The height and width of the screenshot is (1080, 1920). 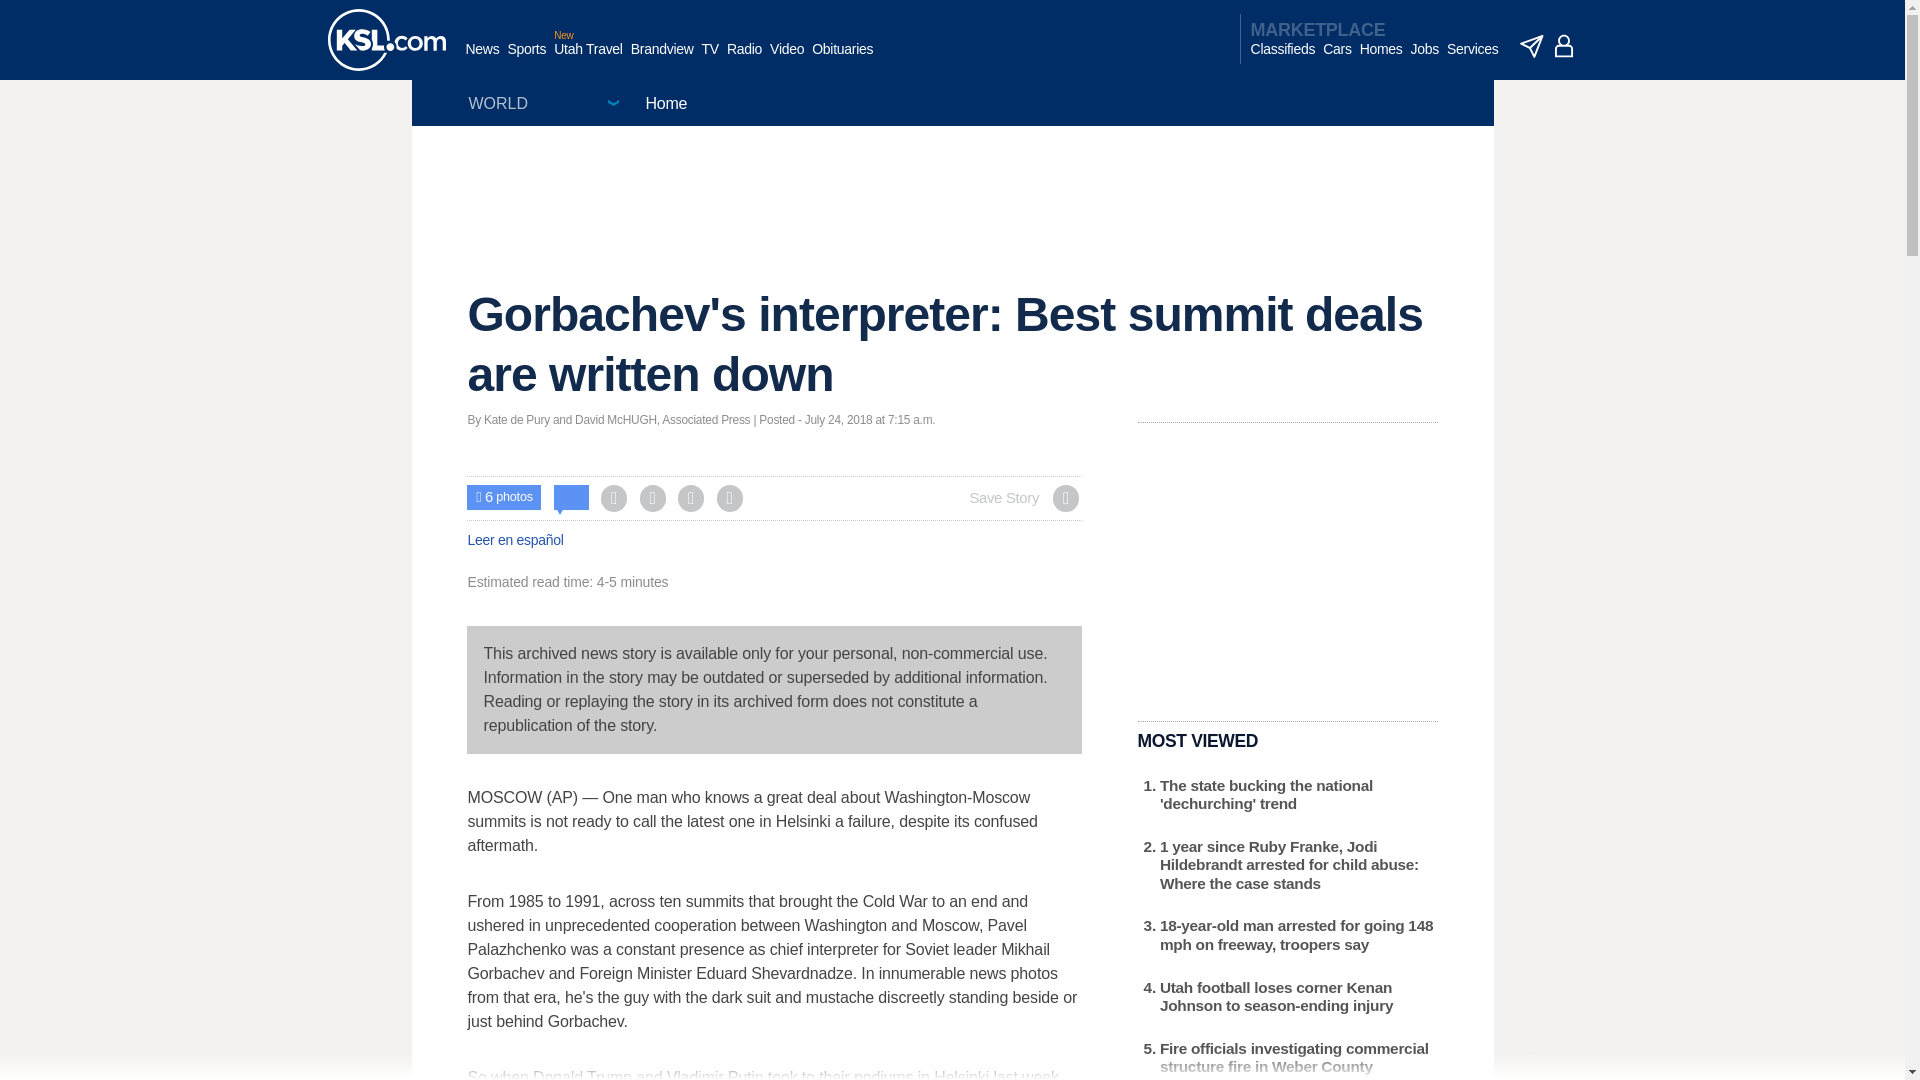 What do you see at coordinates (1564, 46) in the screenshot?
I see `account - logged out` at bounding box center [1564, 46].